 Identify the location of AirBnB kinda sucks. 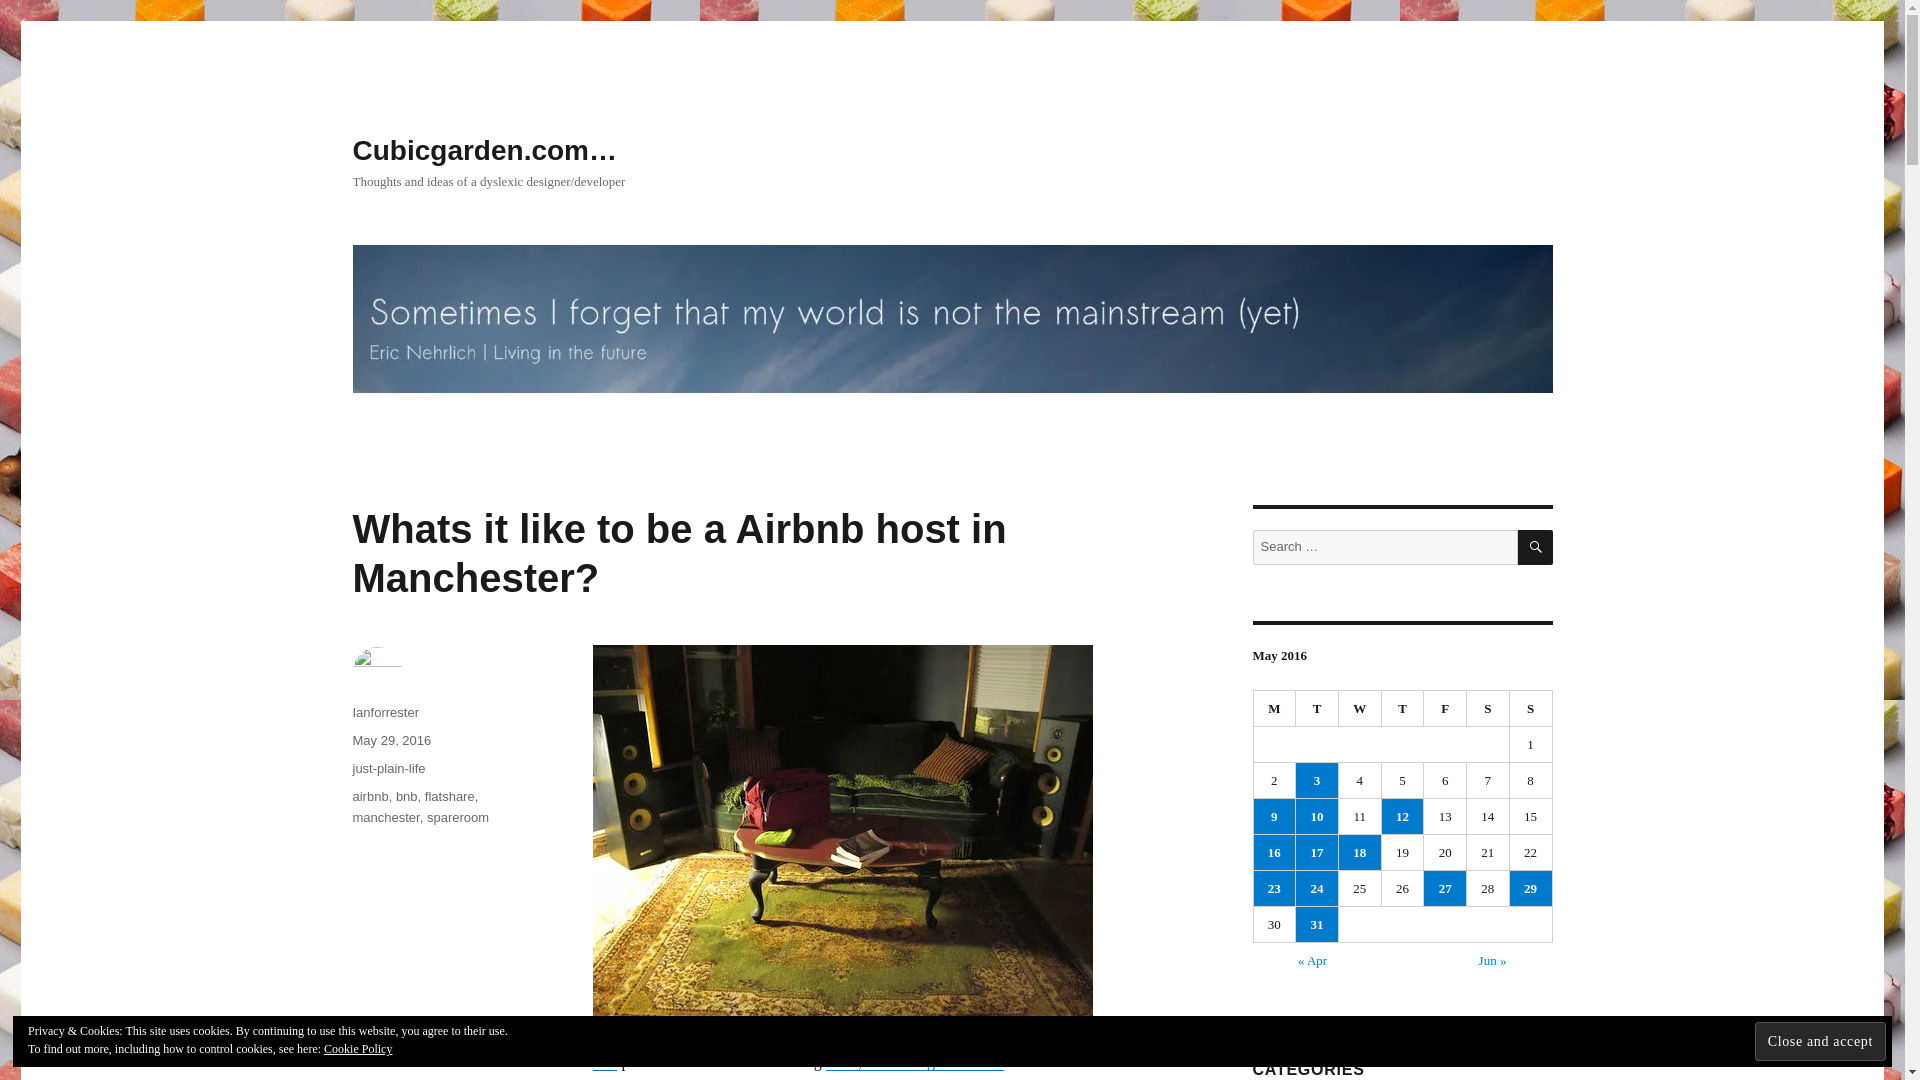
(892, 832).